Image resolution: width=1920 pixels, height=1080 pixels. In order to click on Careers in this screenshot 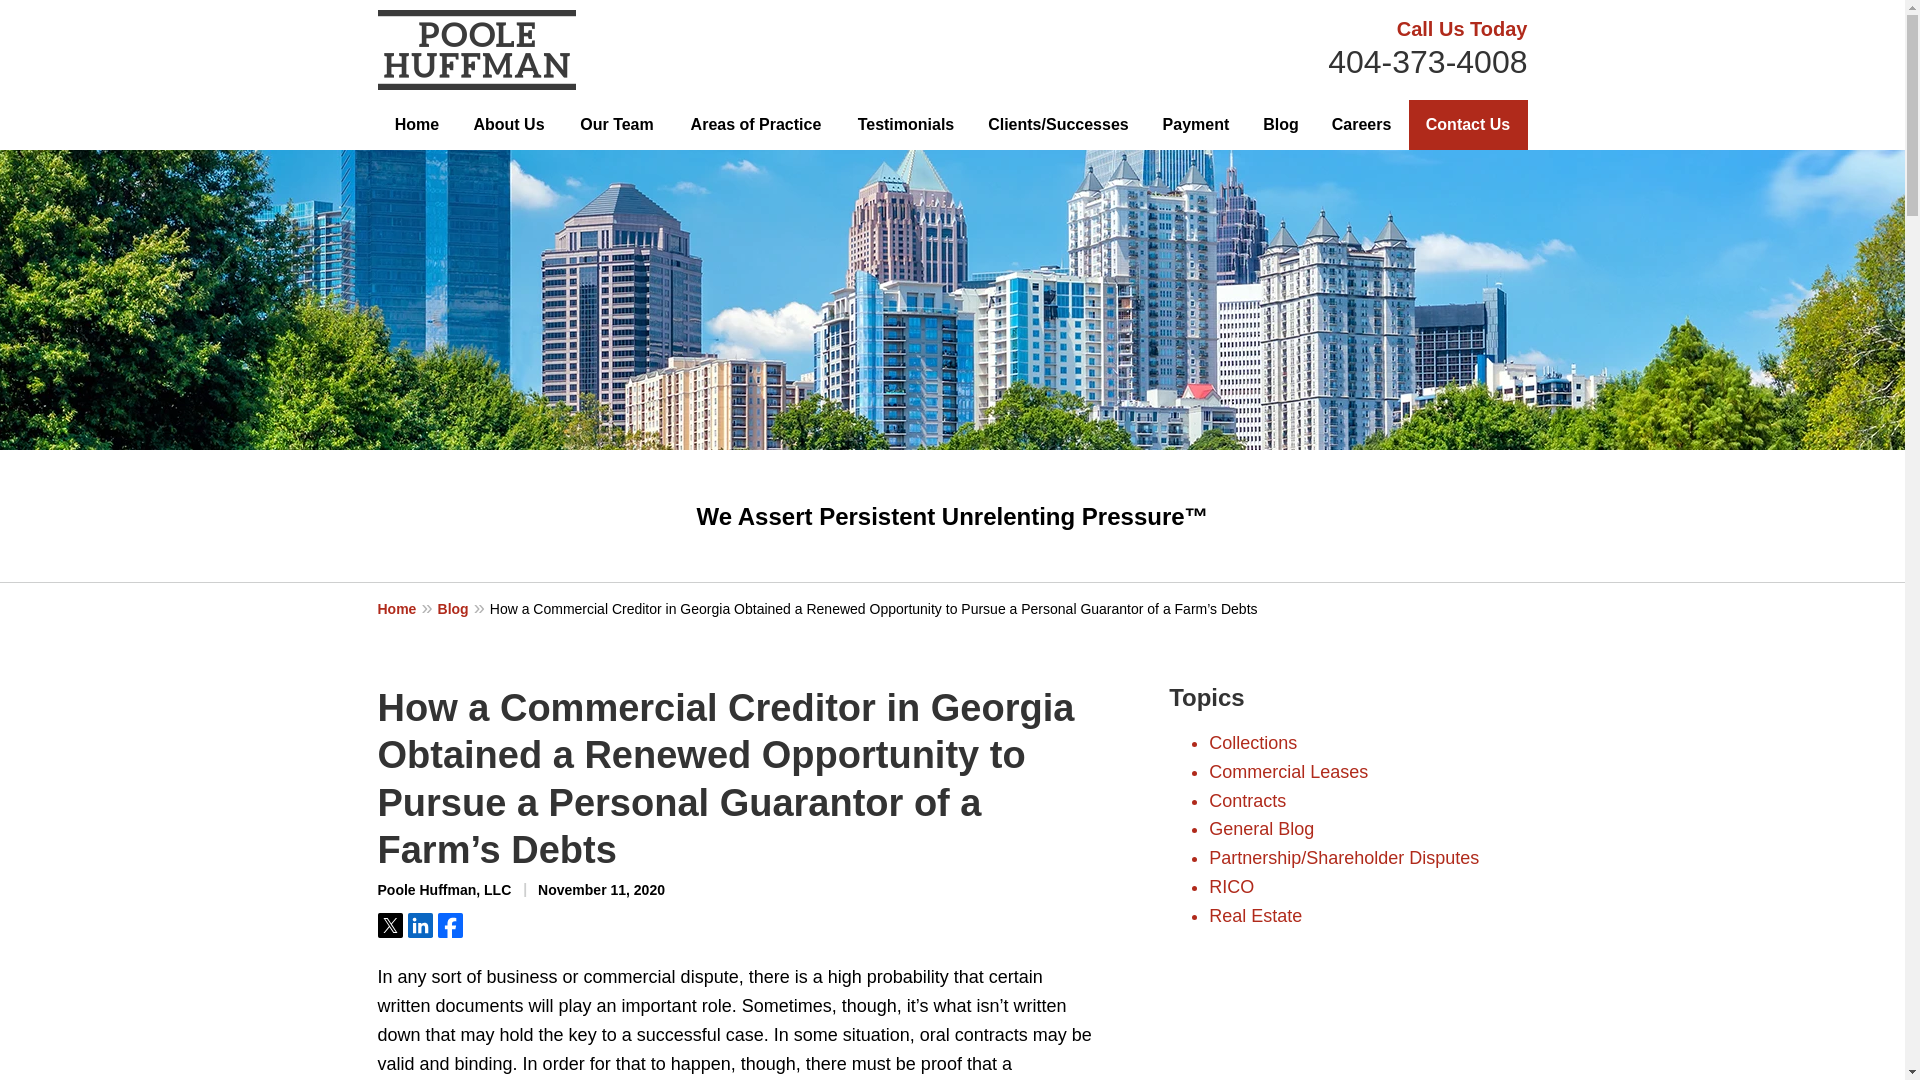, I will do `click(1362, 125)`.